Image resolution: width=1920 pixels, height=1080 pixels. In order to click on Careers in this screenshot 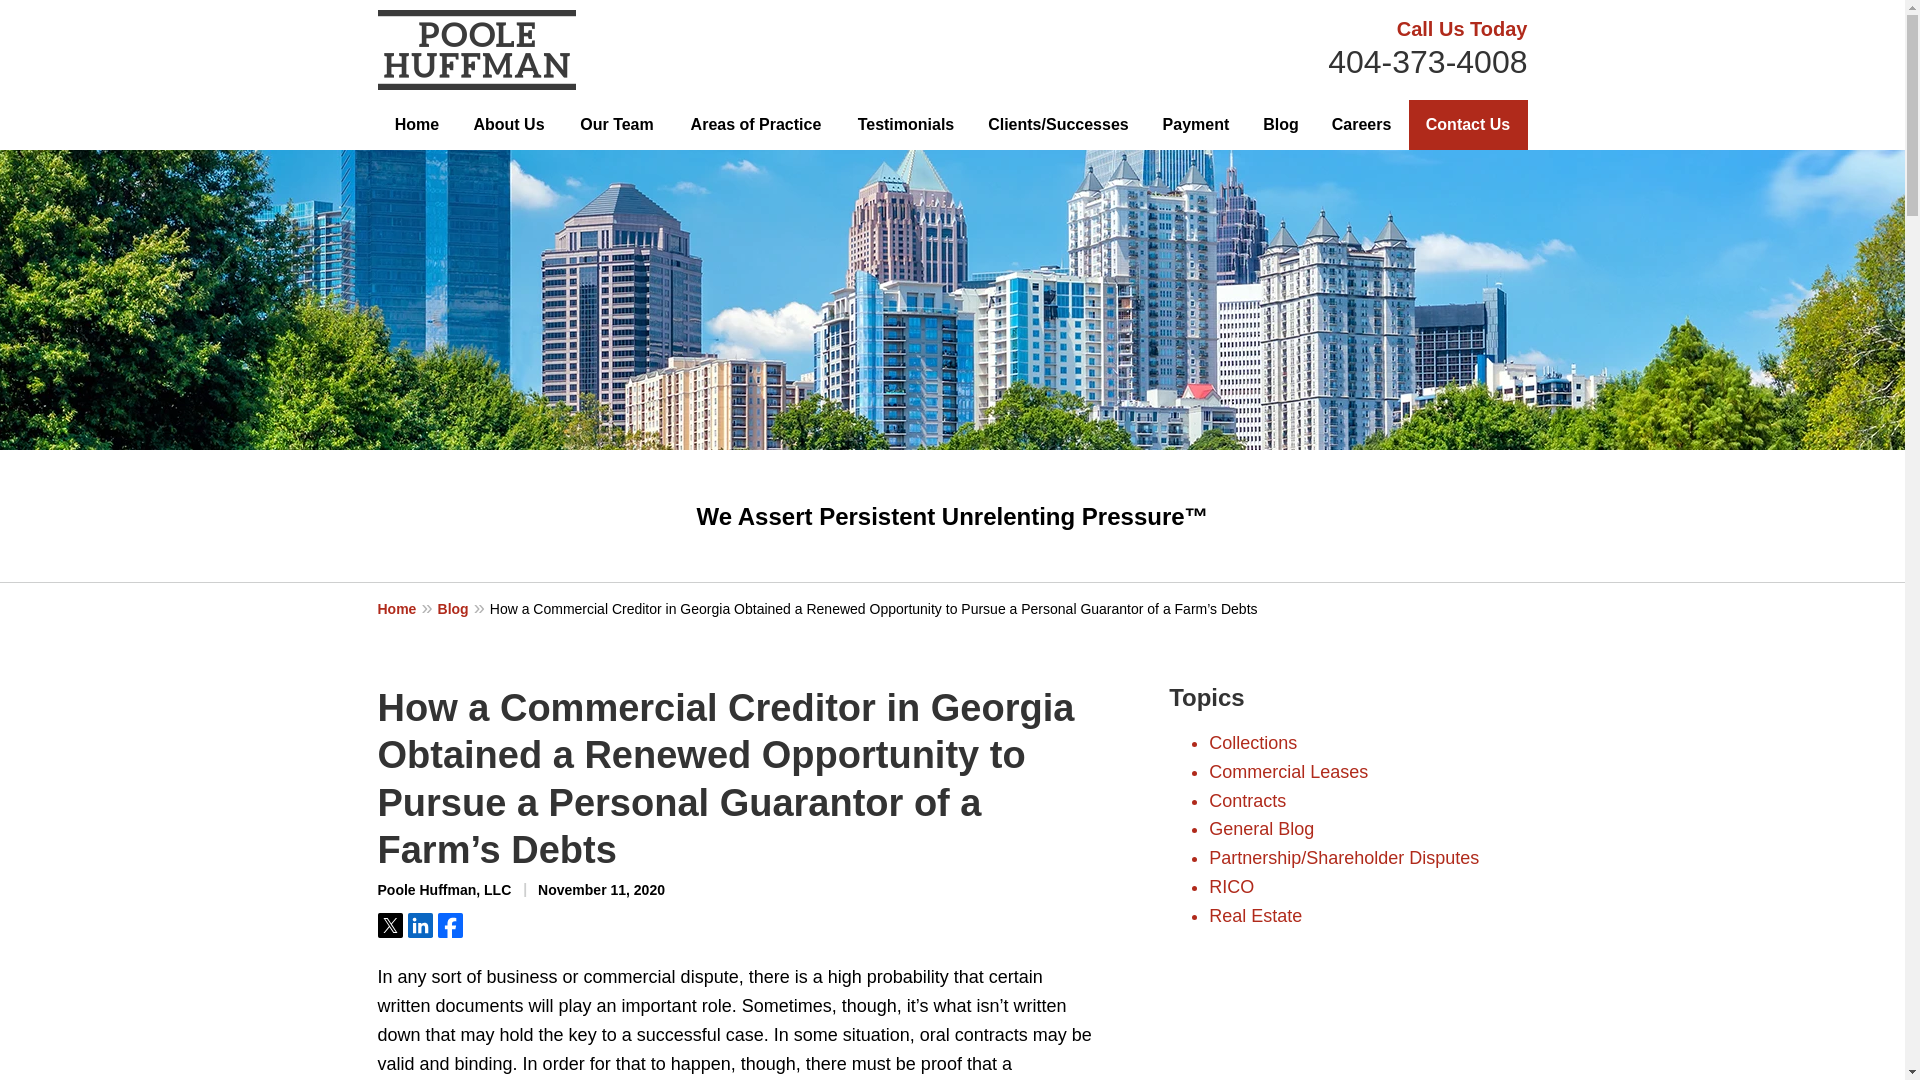, I will do `click(1362, 125)`.